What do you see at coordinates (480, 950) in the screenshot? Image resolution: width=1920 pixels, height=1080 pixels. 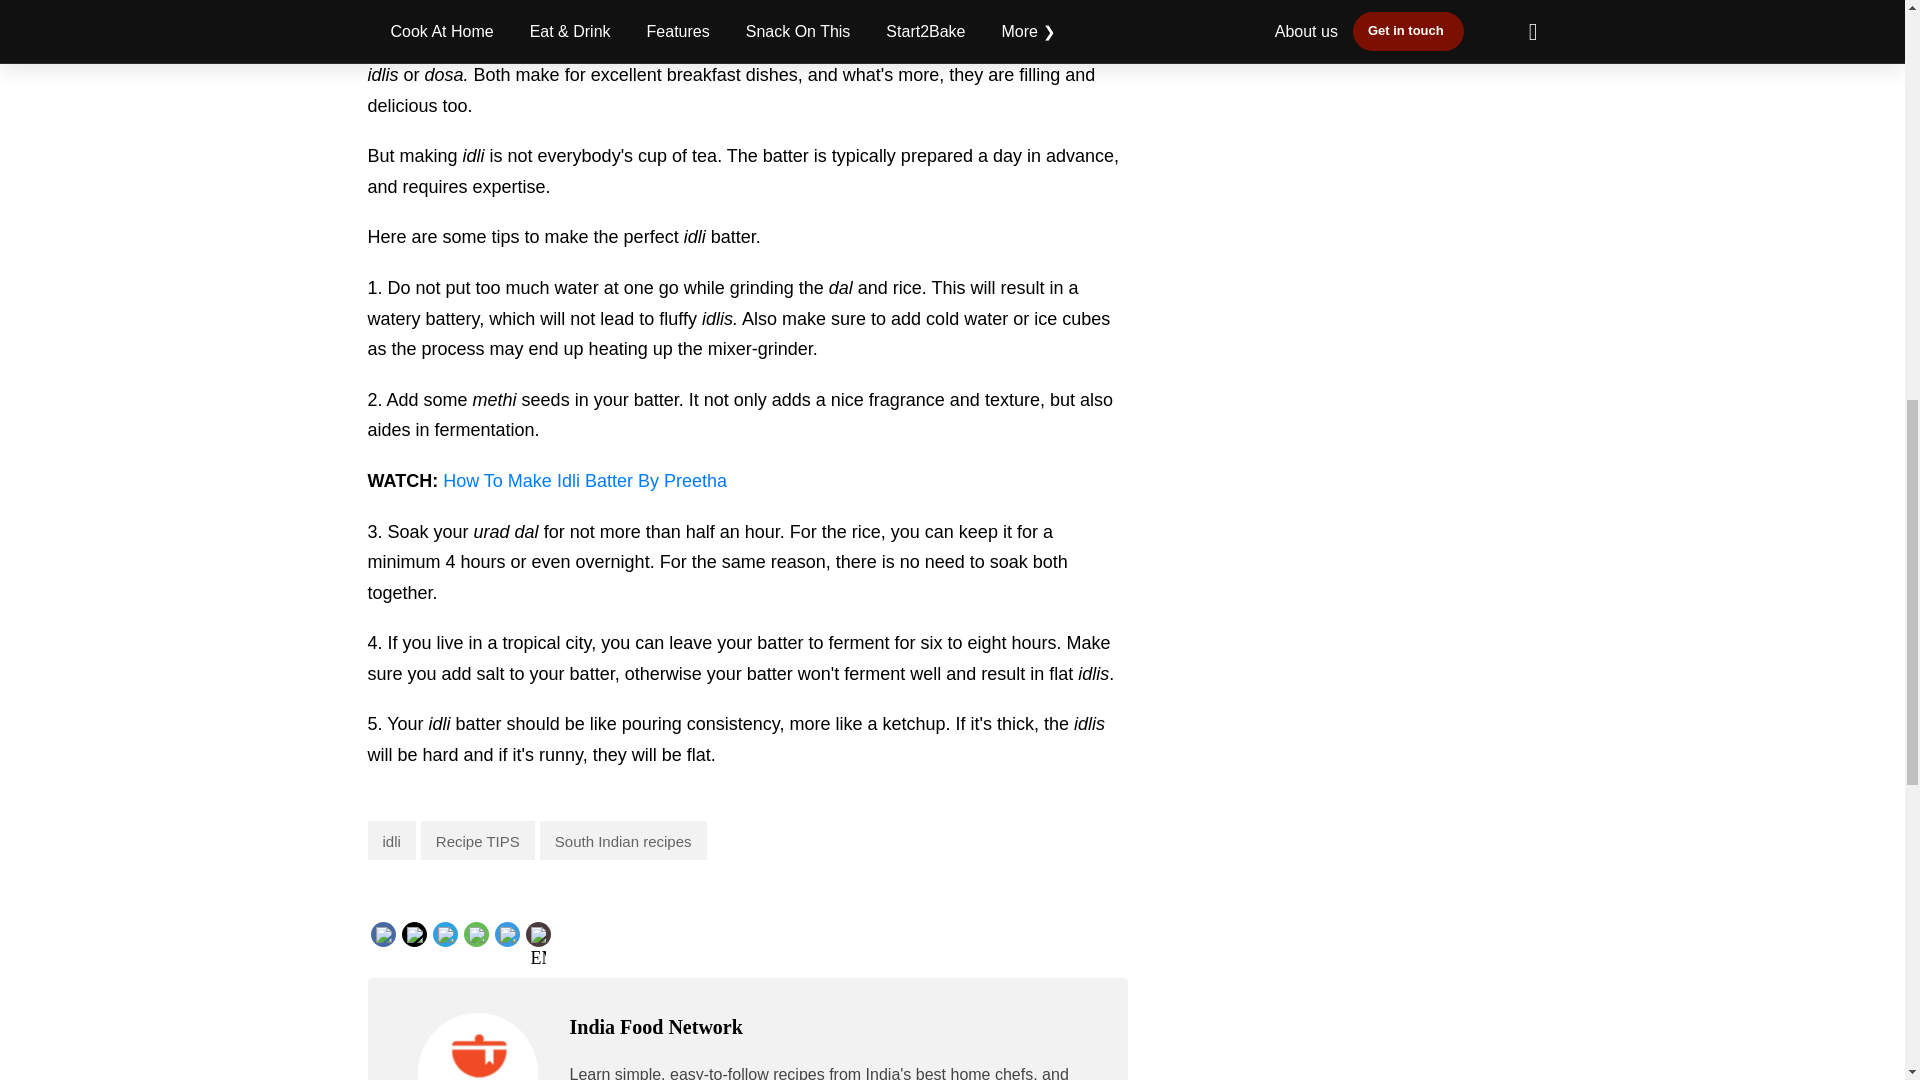 I see `linkedin` at bounding box center [480, 950].